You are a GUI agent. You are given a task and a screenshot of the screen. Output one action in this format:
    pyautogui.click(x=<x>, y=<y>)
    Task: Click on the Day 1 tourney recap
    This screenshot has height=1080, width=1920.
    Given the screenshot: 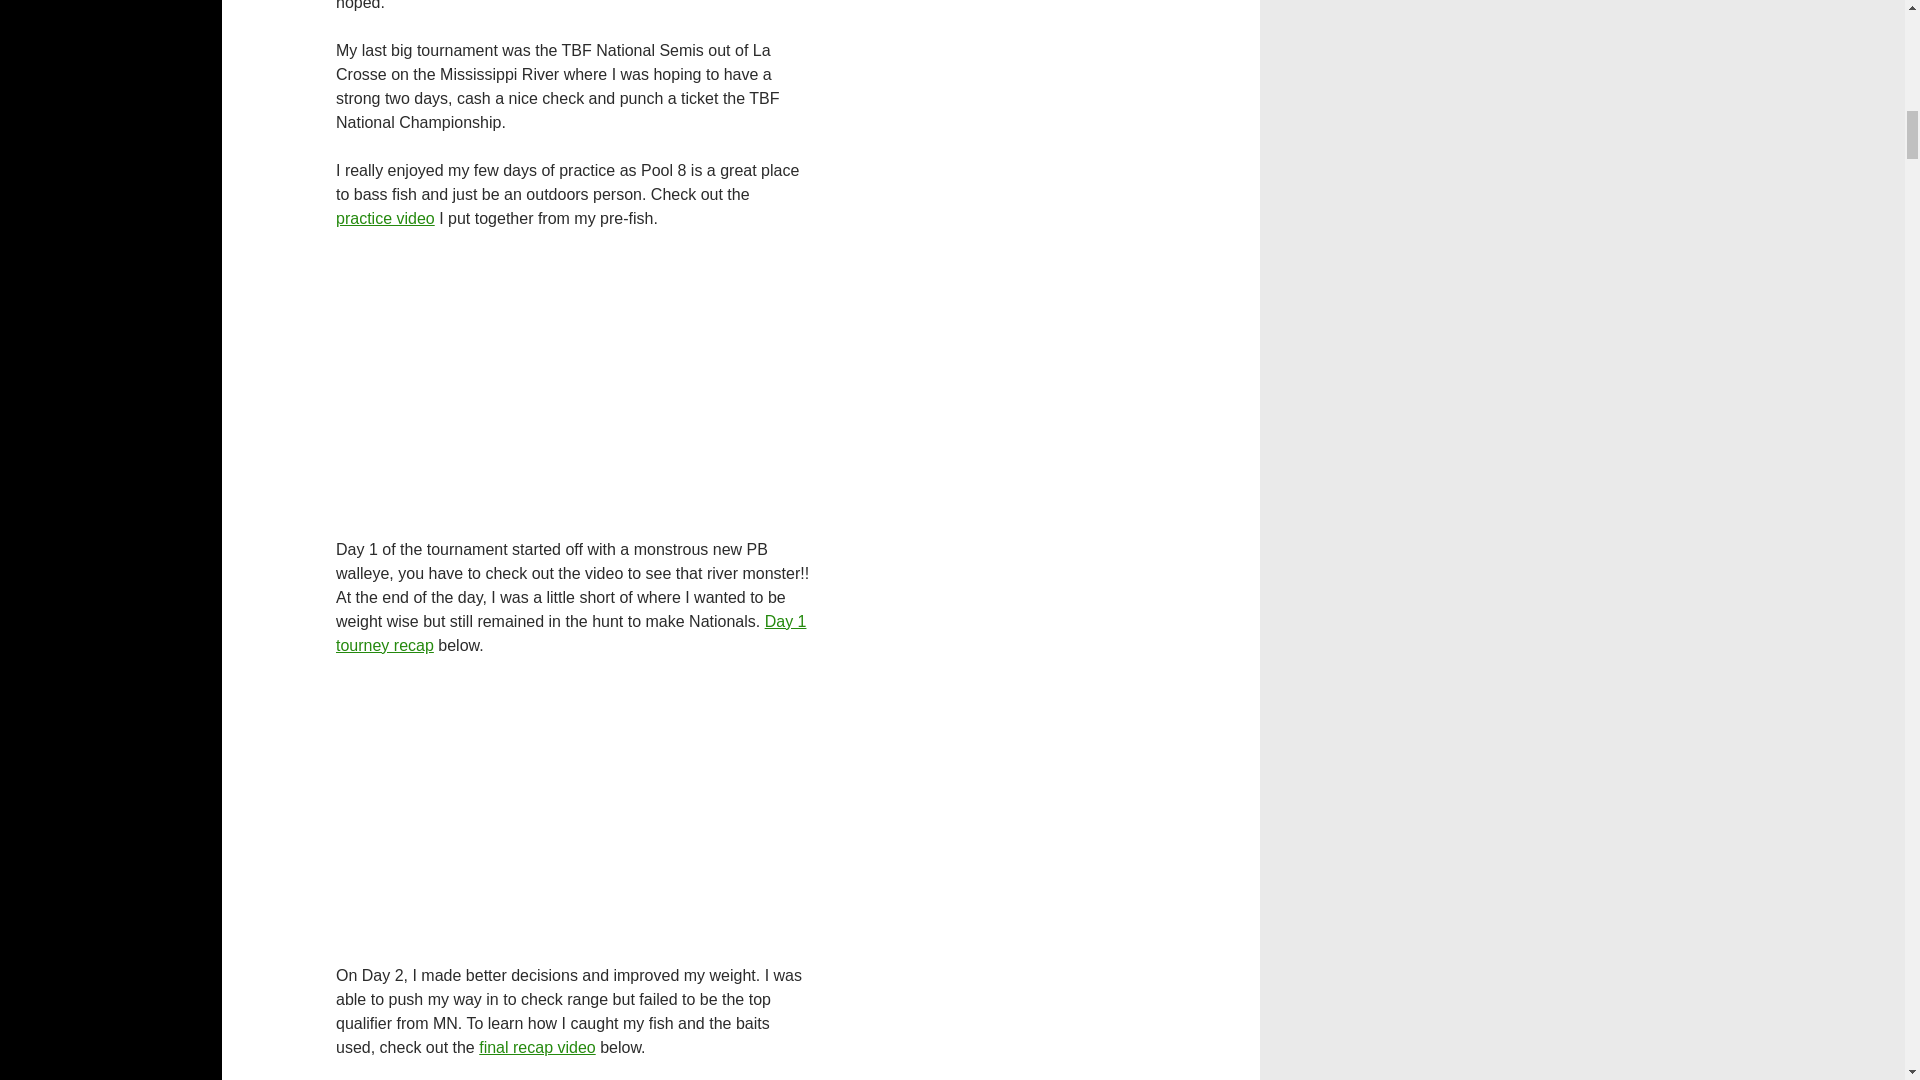 What is the action you would take?
    pyautogui.click(x=571, y=634)
    